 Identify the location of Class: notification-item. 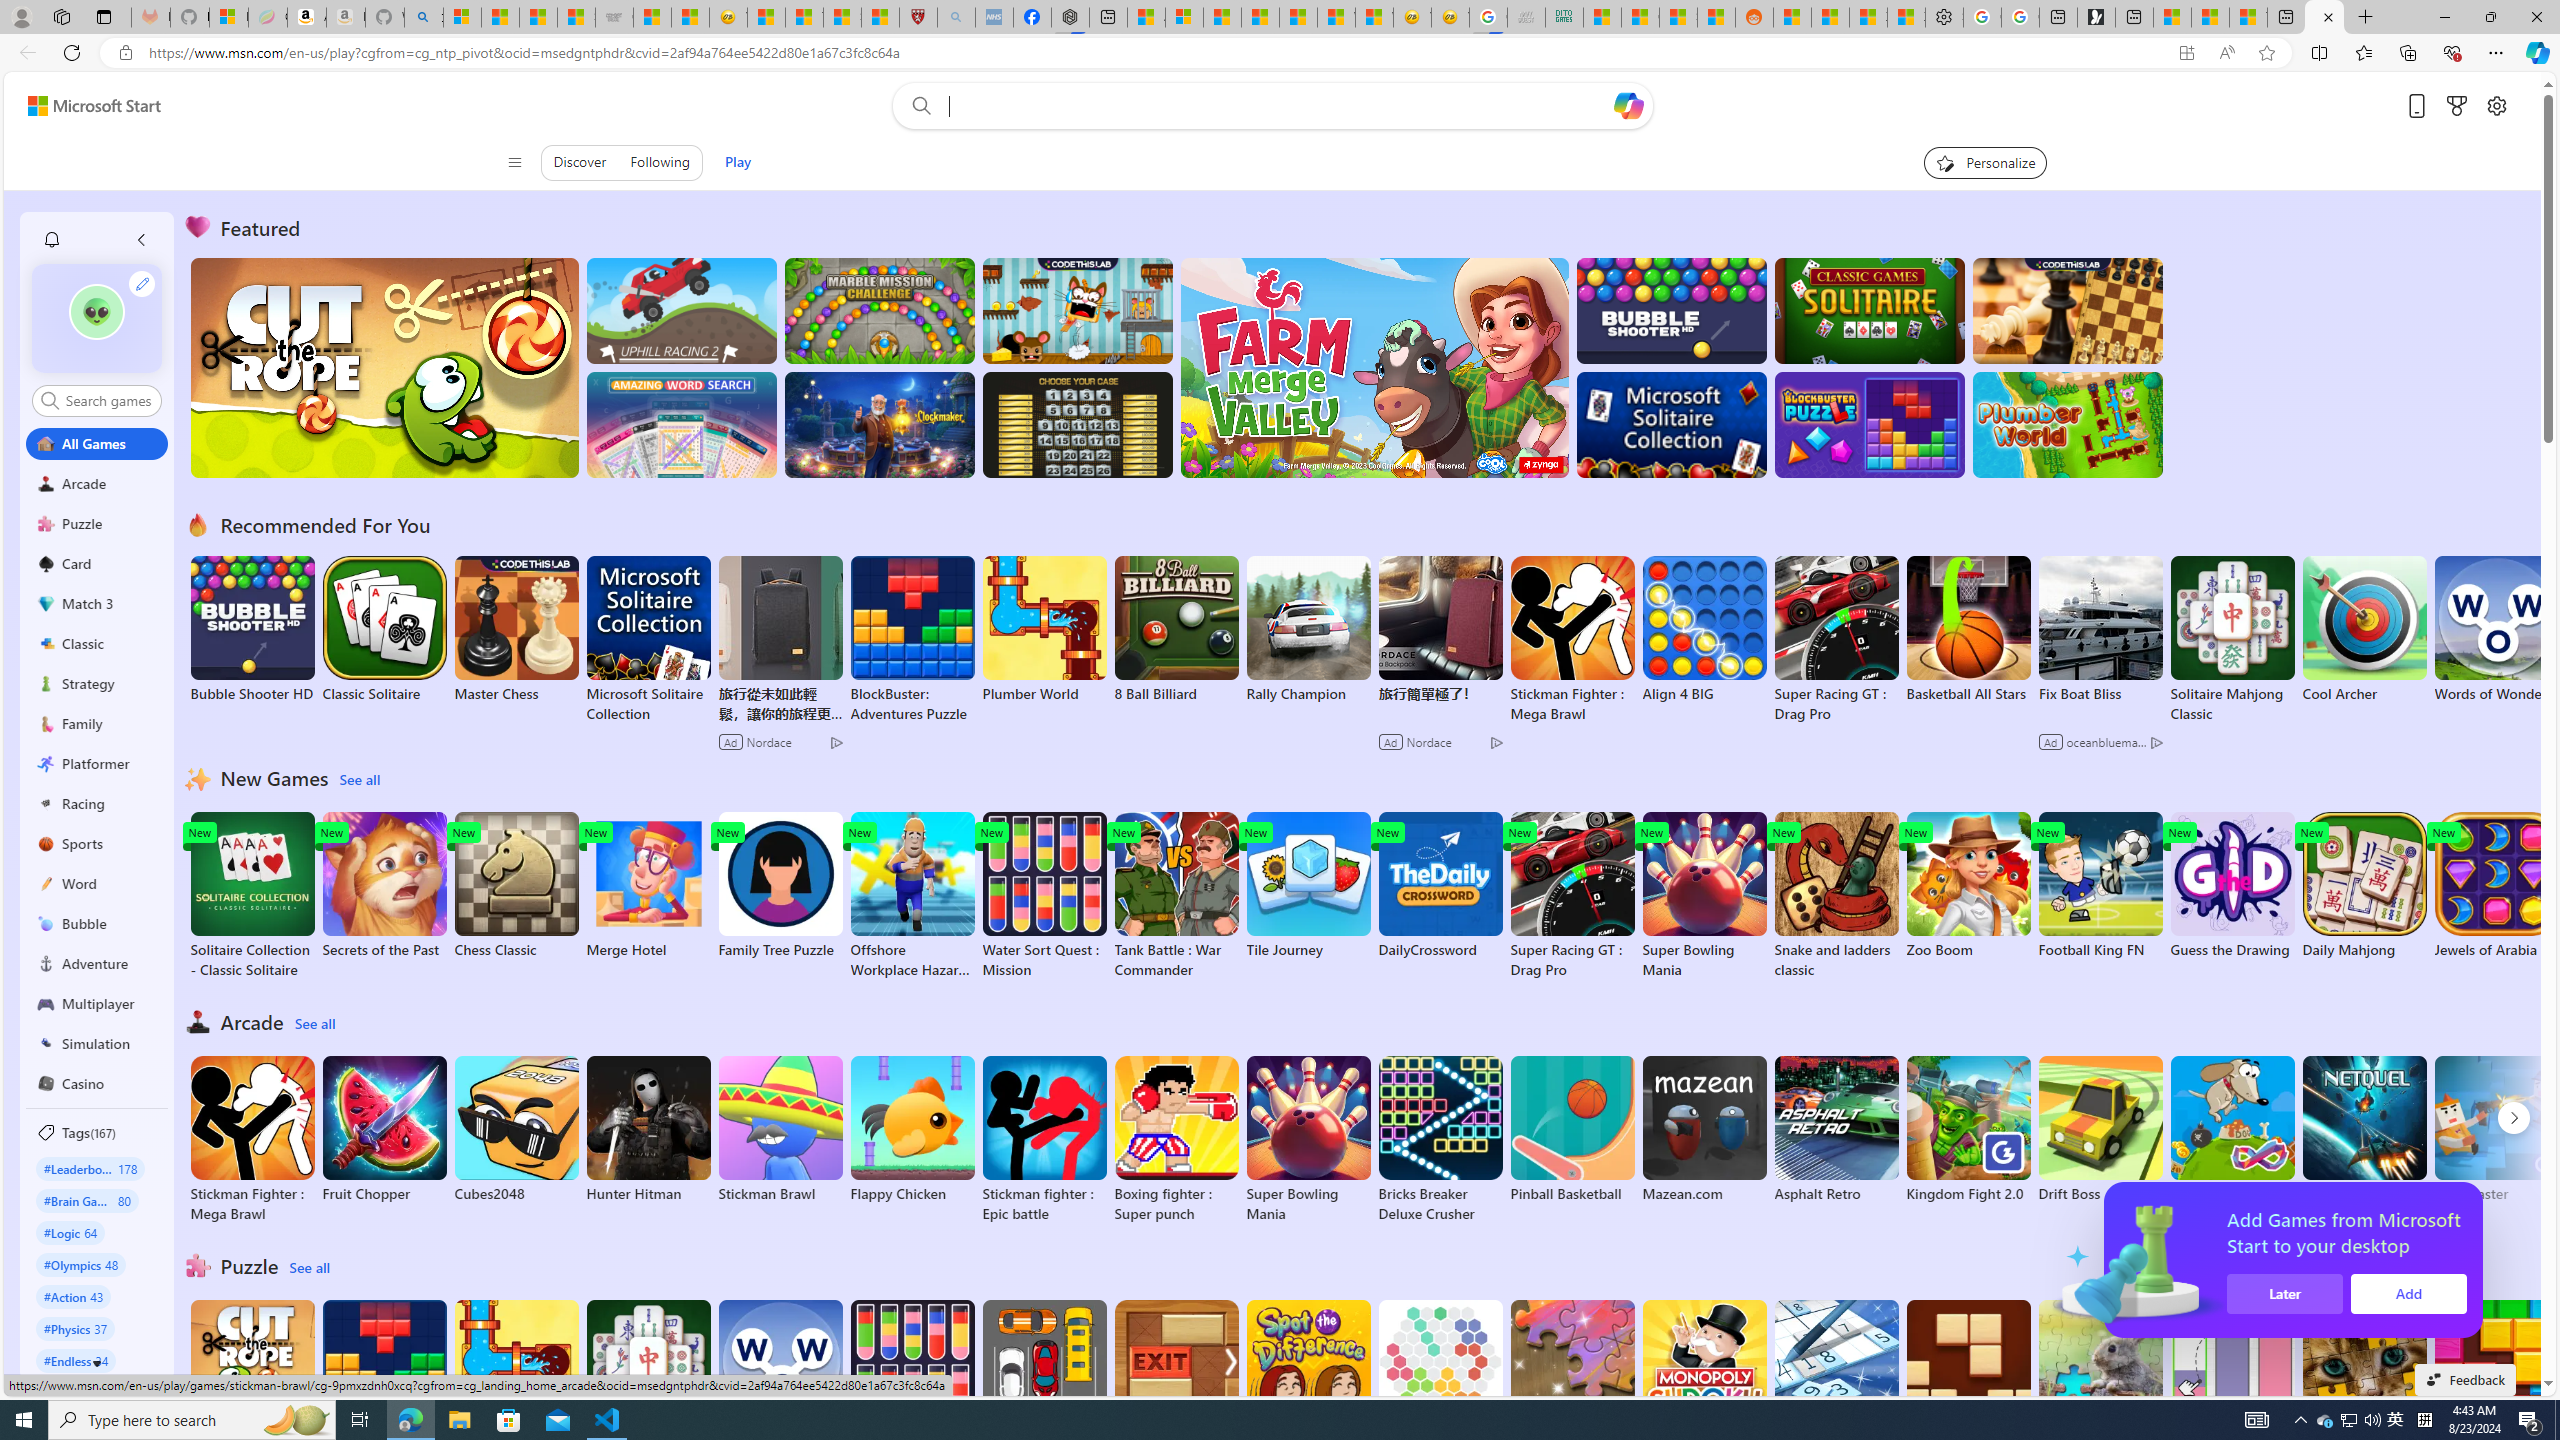
(50, 240).